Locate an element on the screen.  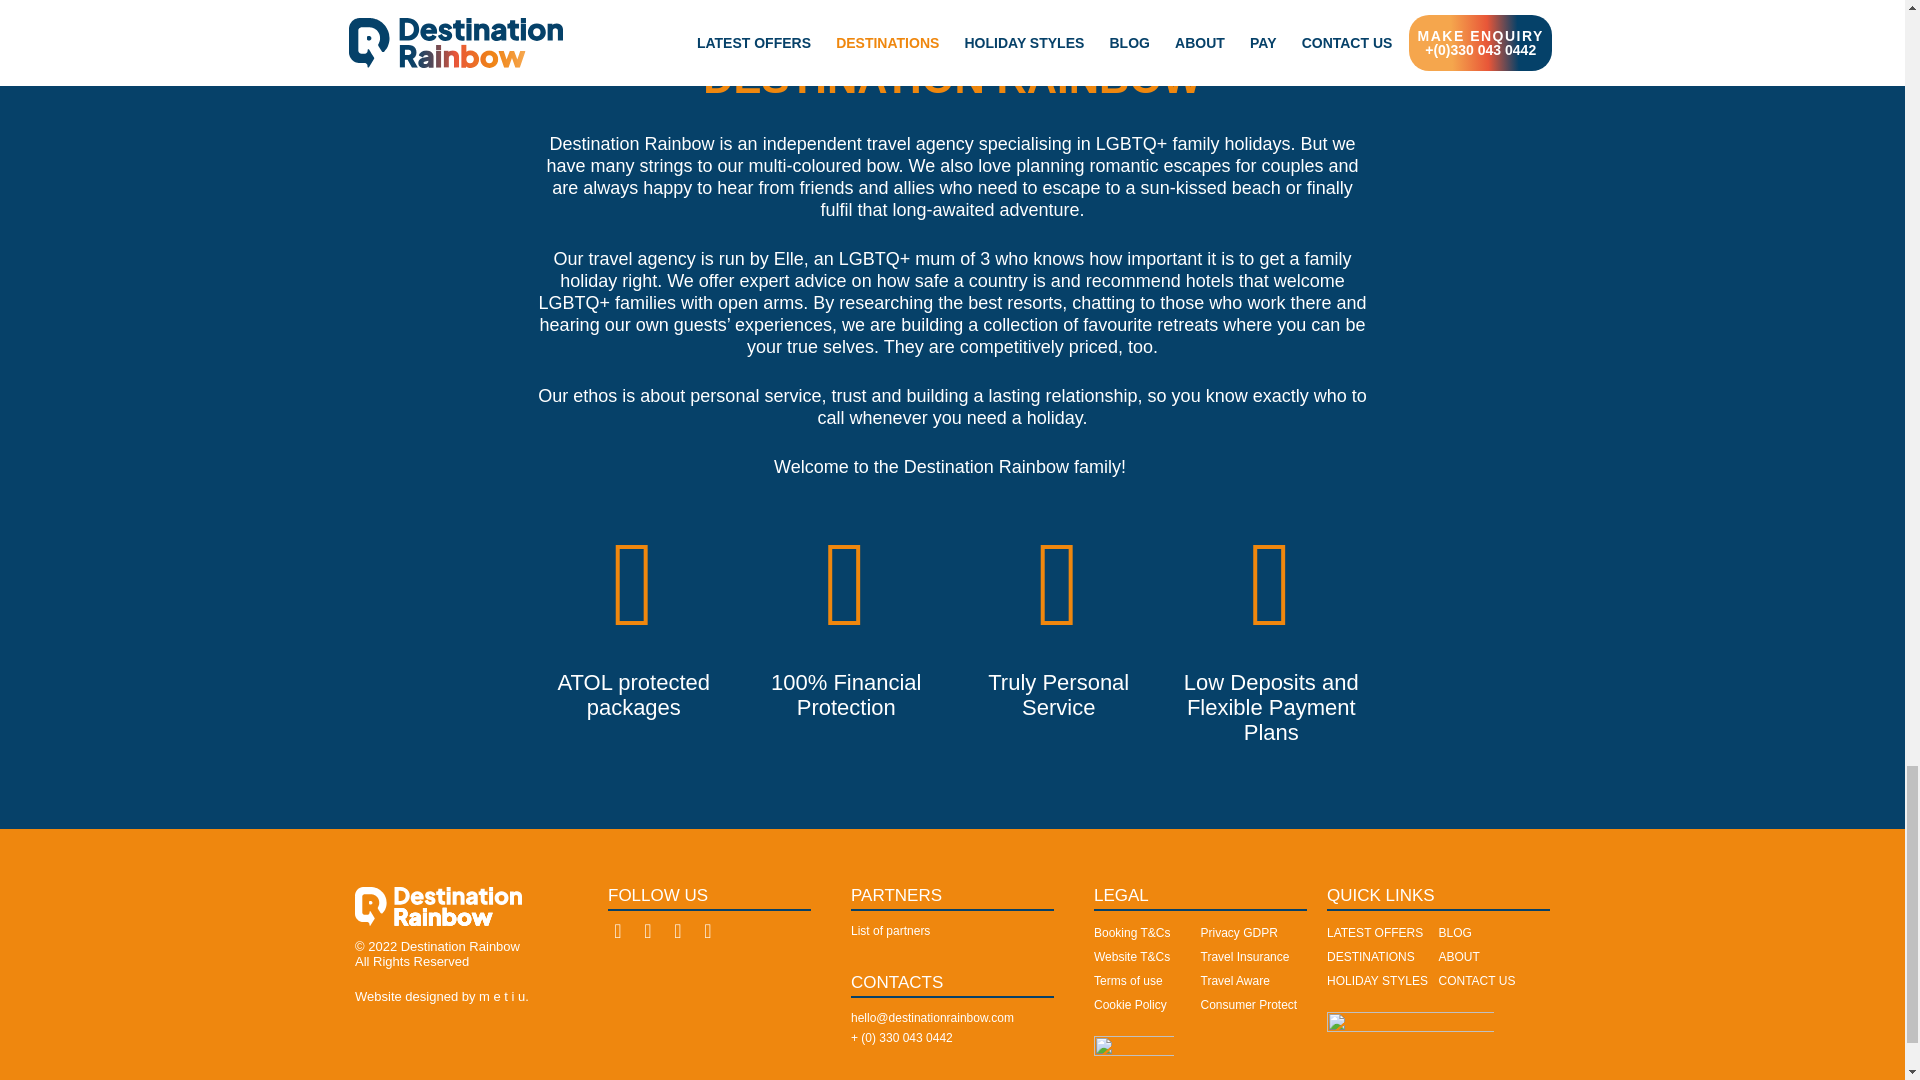
Terms of use is located at coordinates (1128, 981).